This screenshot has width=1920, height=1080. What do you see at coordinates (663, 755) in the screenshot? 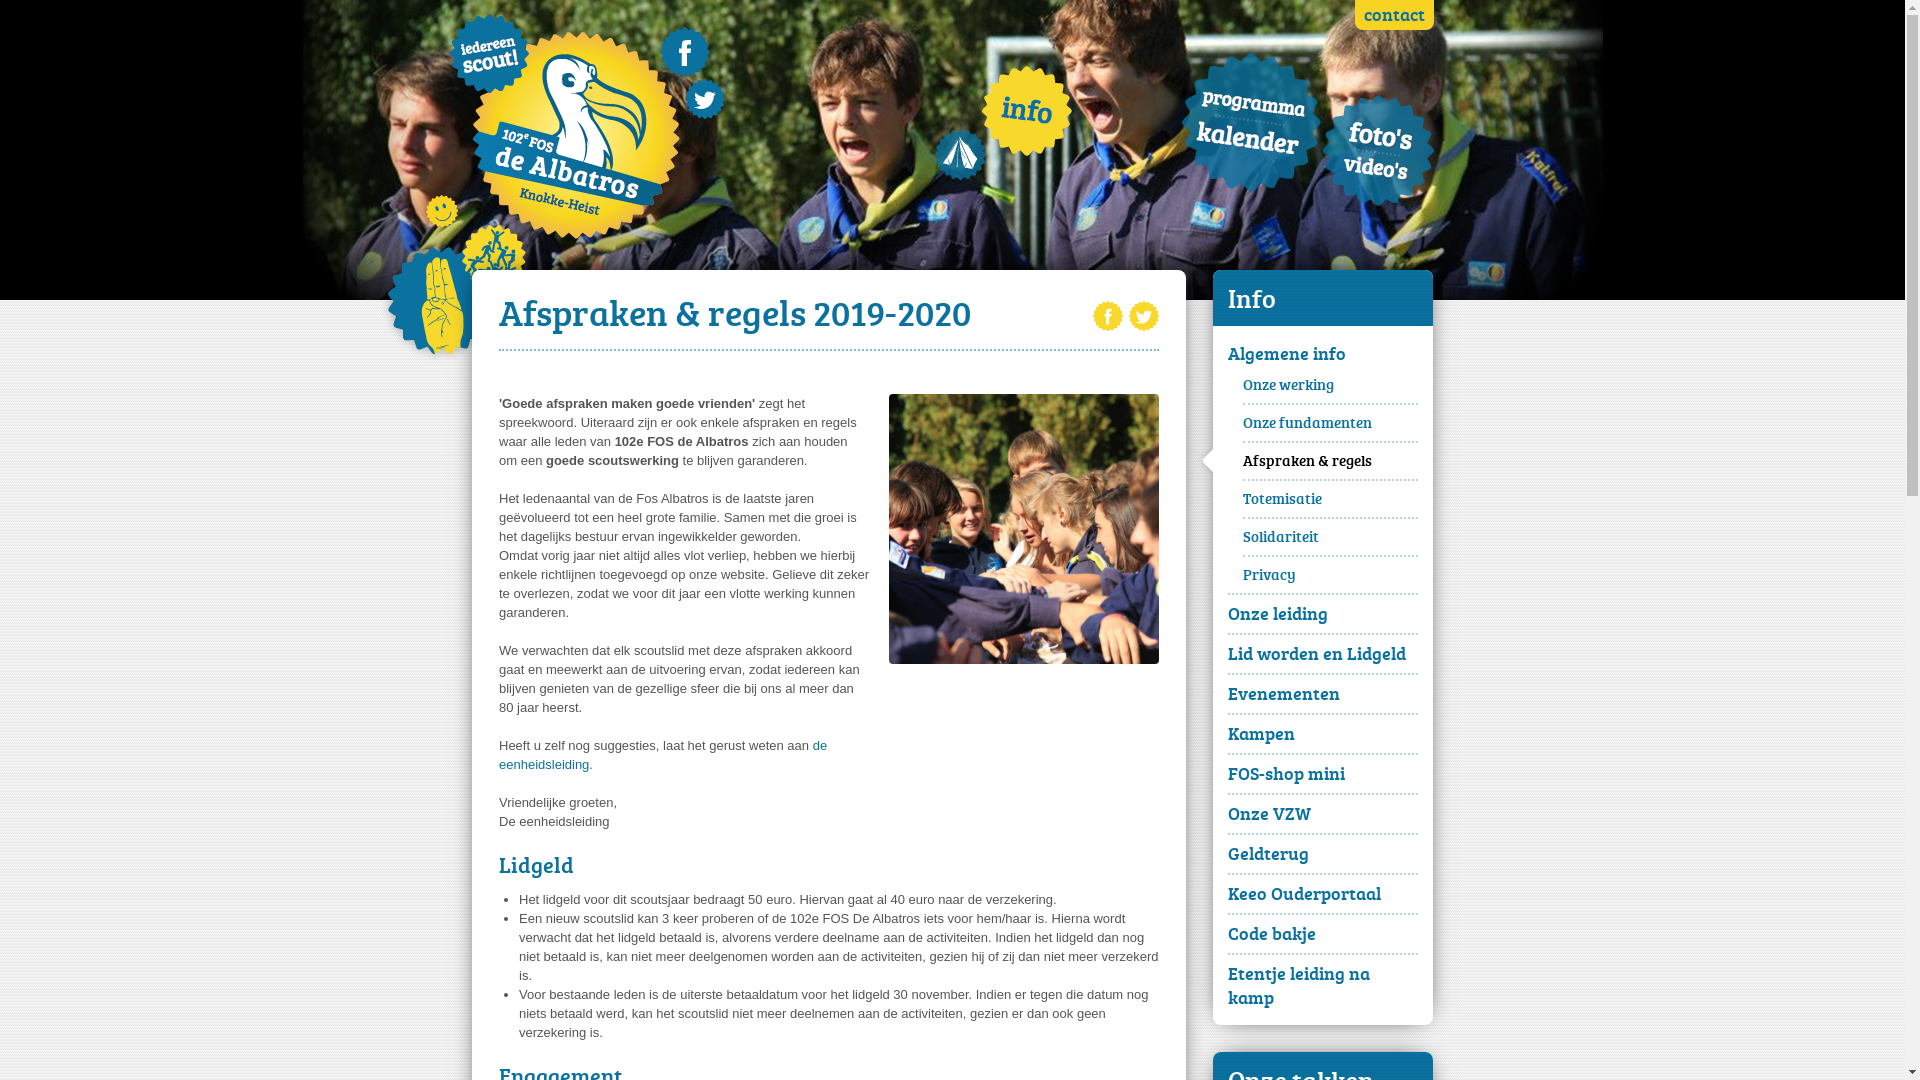
I see `de eenheidsleiding` at bounding box center [663, 755].